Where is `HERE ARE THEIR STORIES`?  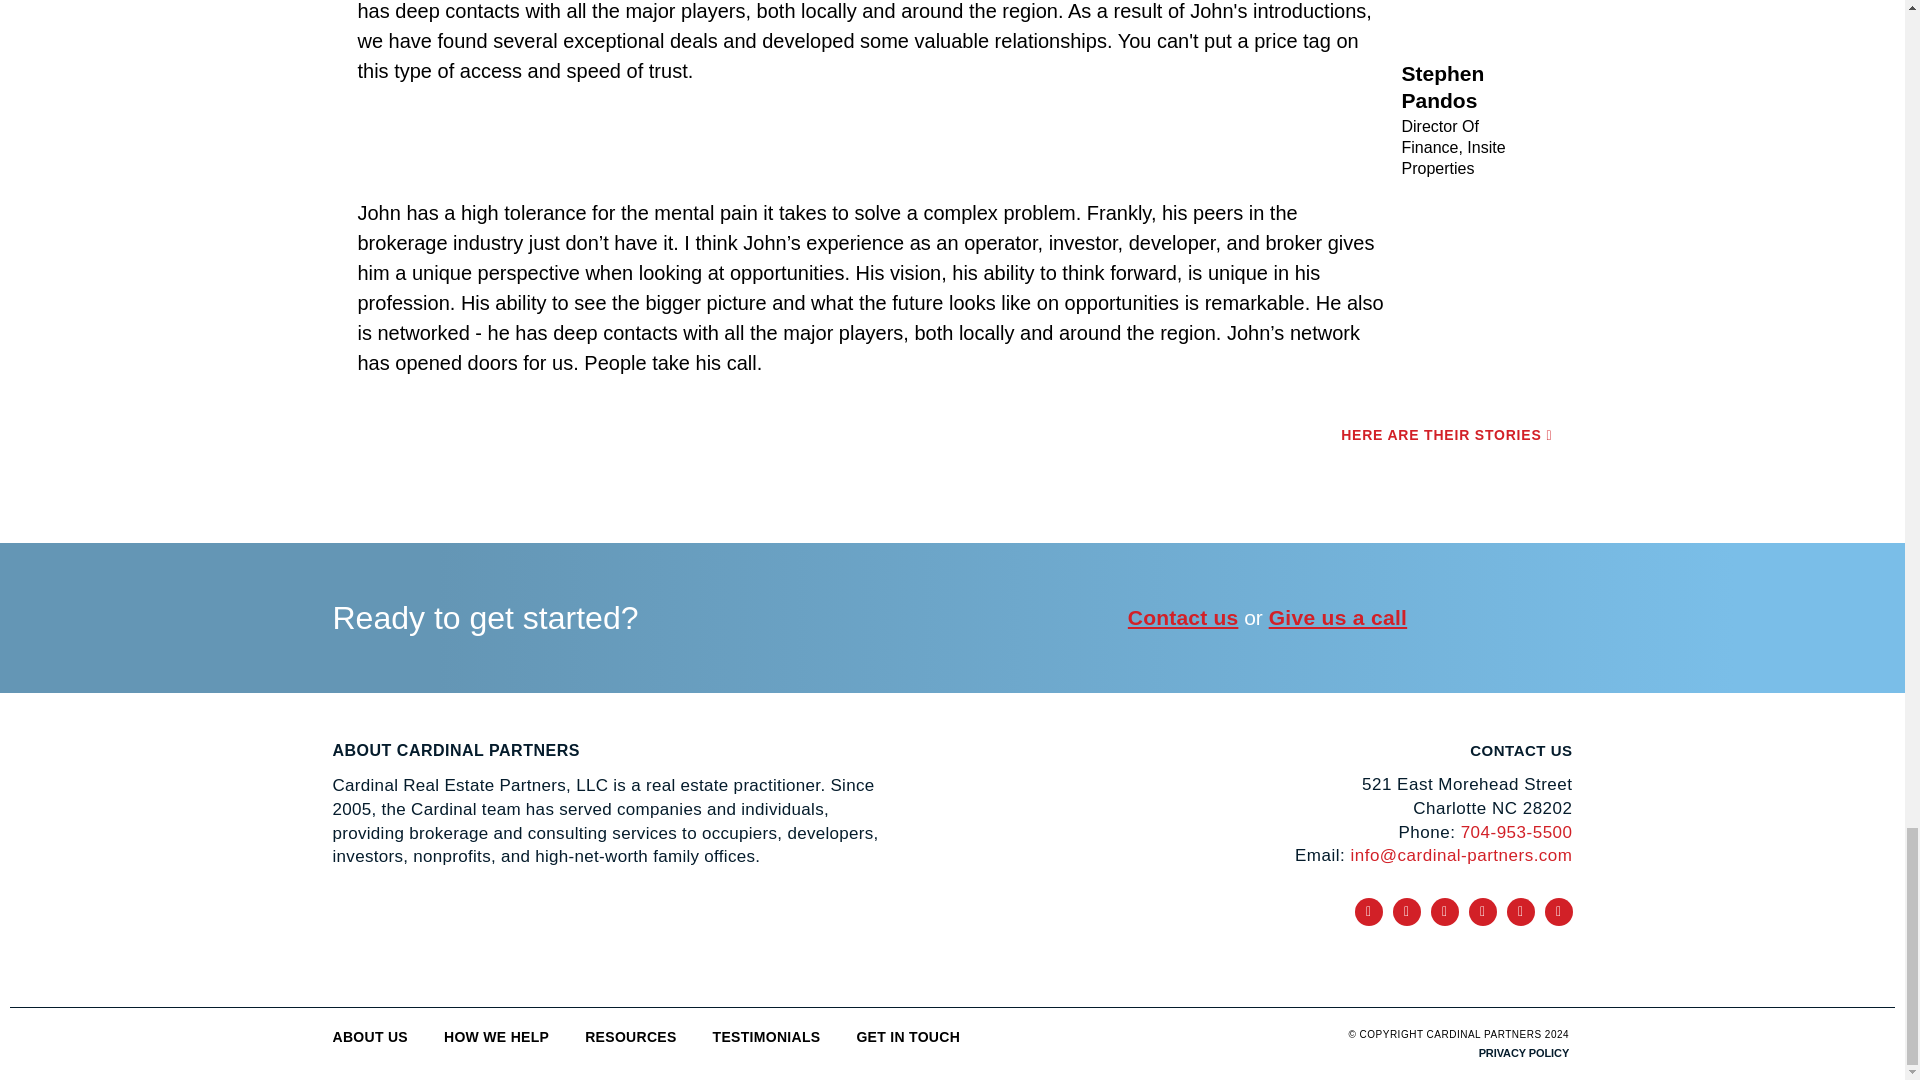
HERE ARE THEIR STORIES is located at coordinates (1446, 434).